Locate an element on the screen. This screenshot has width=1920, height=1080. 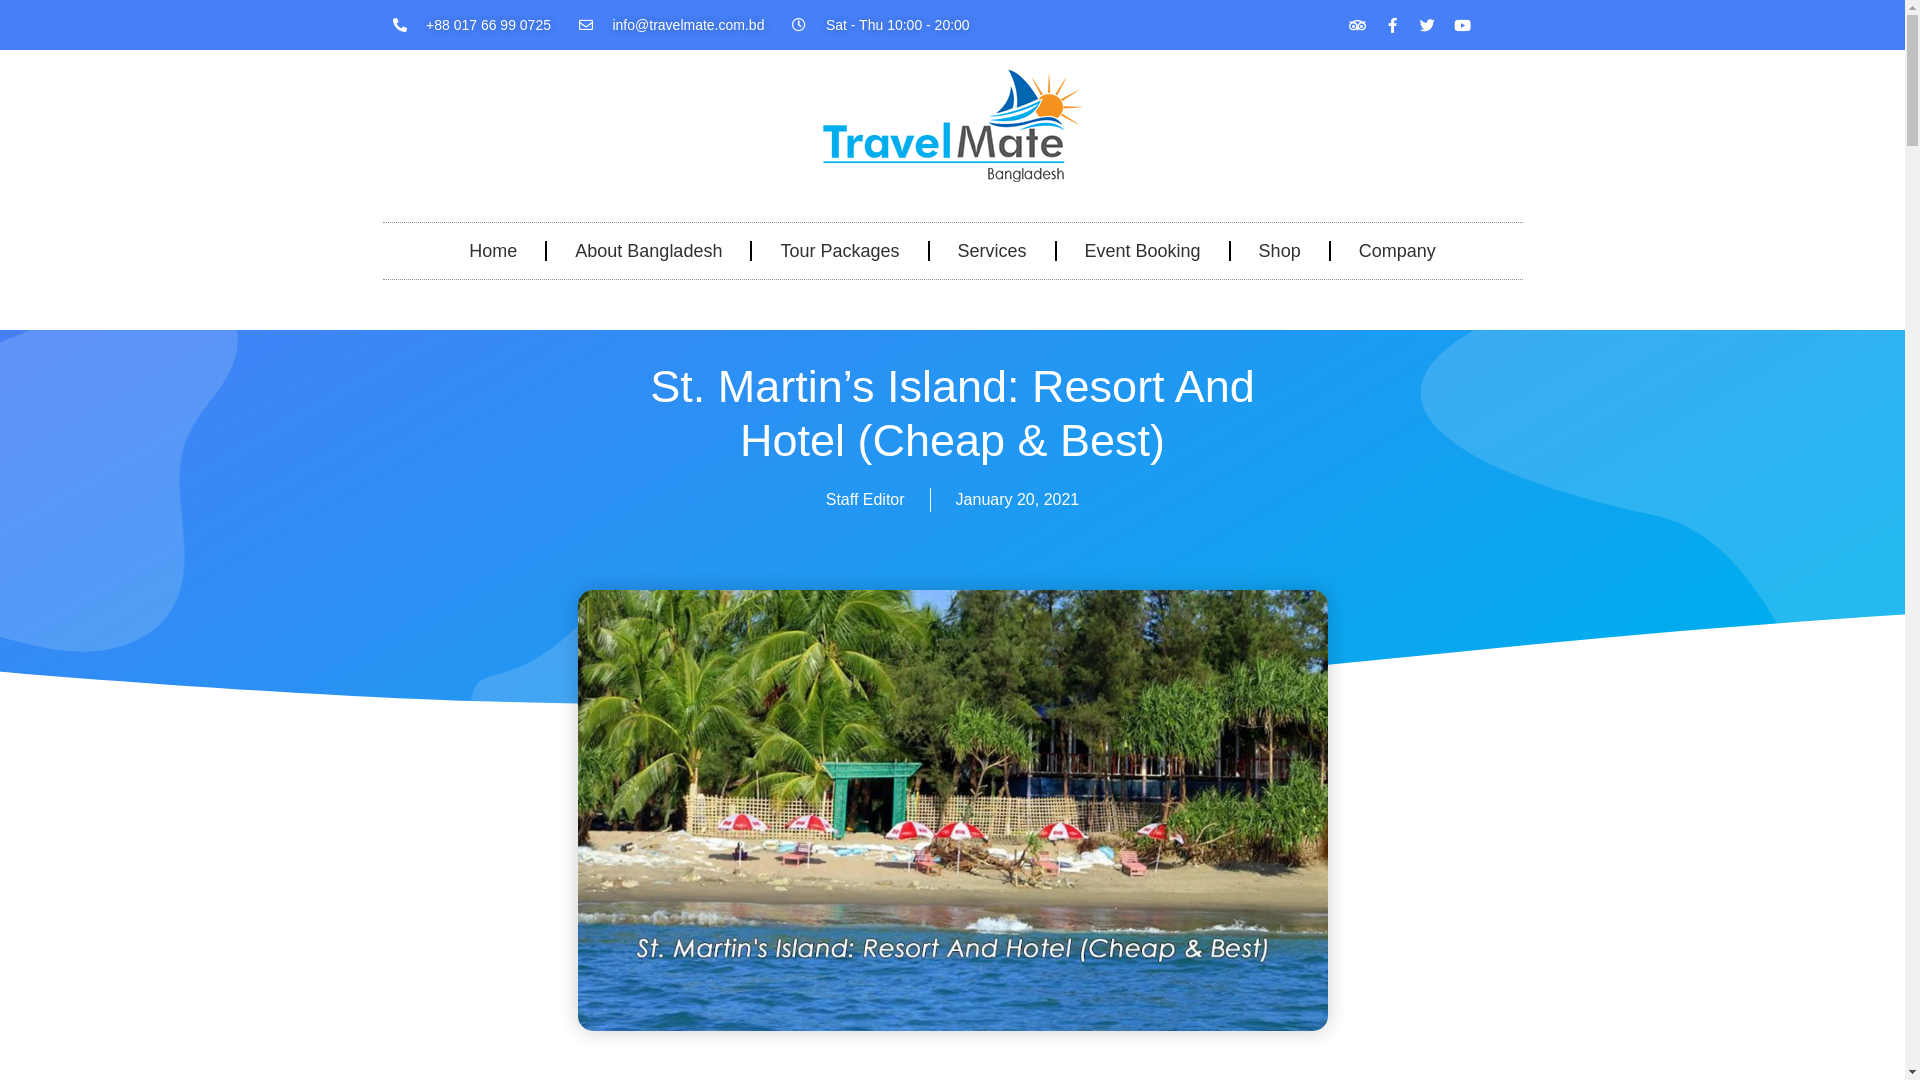
Tour Packages is located at coordinates (840, 251).